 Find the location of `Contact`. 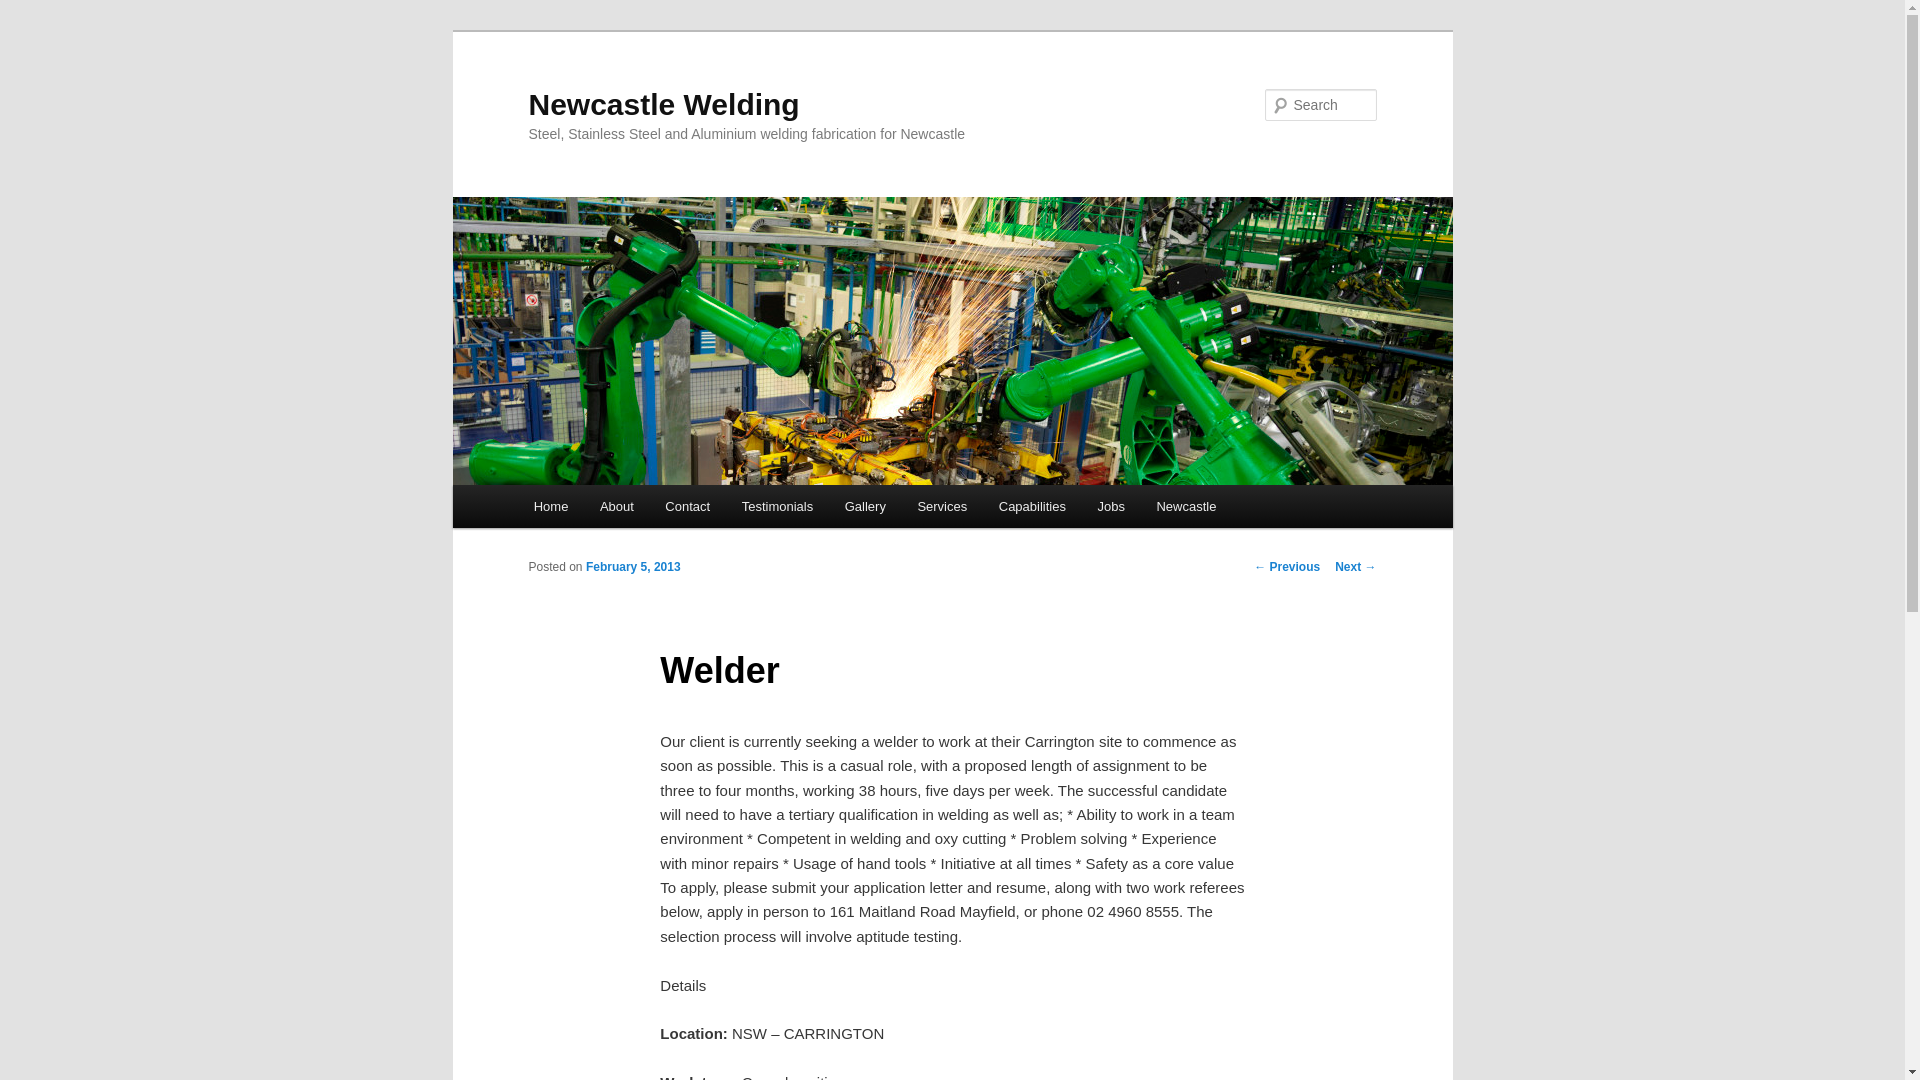

Contact is located at coordinates (688, 506).